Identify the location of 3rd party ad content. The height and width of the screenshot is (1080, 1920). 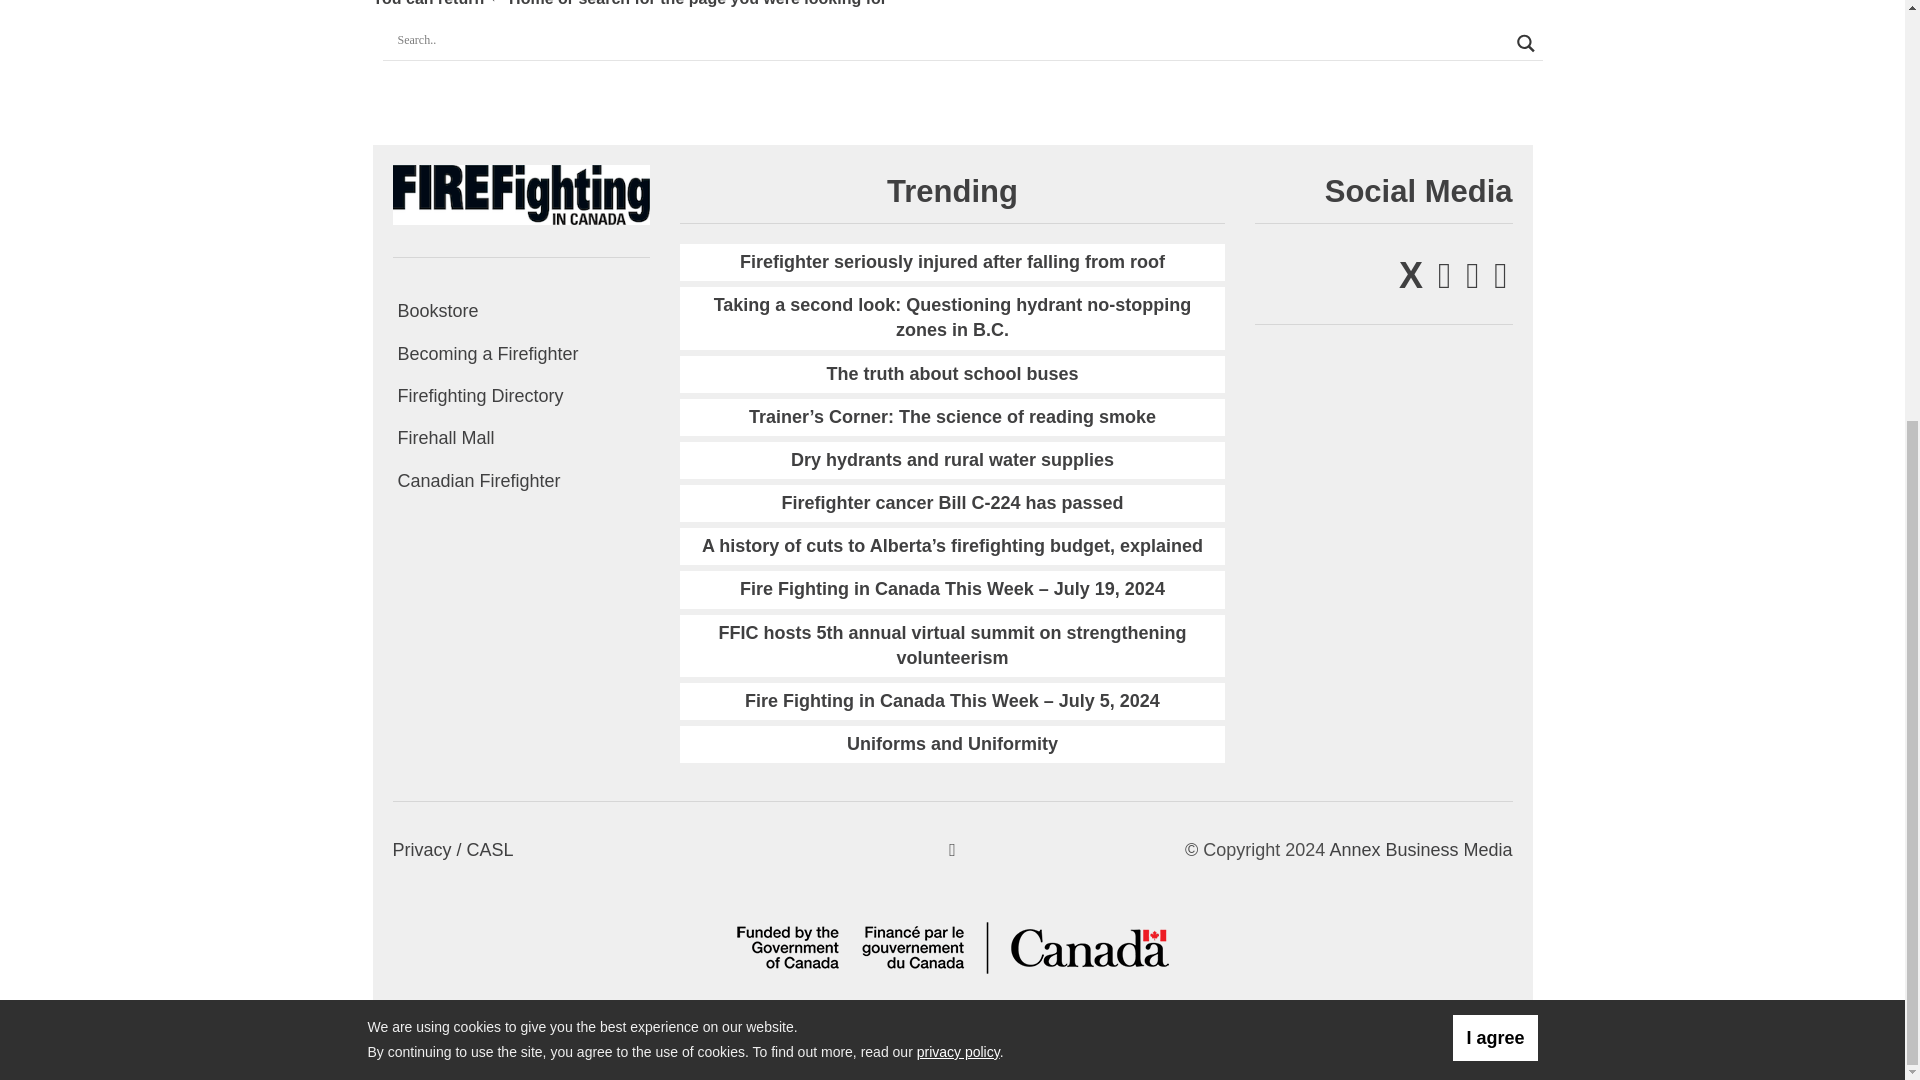
(176, 70).